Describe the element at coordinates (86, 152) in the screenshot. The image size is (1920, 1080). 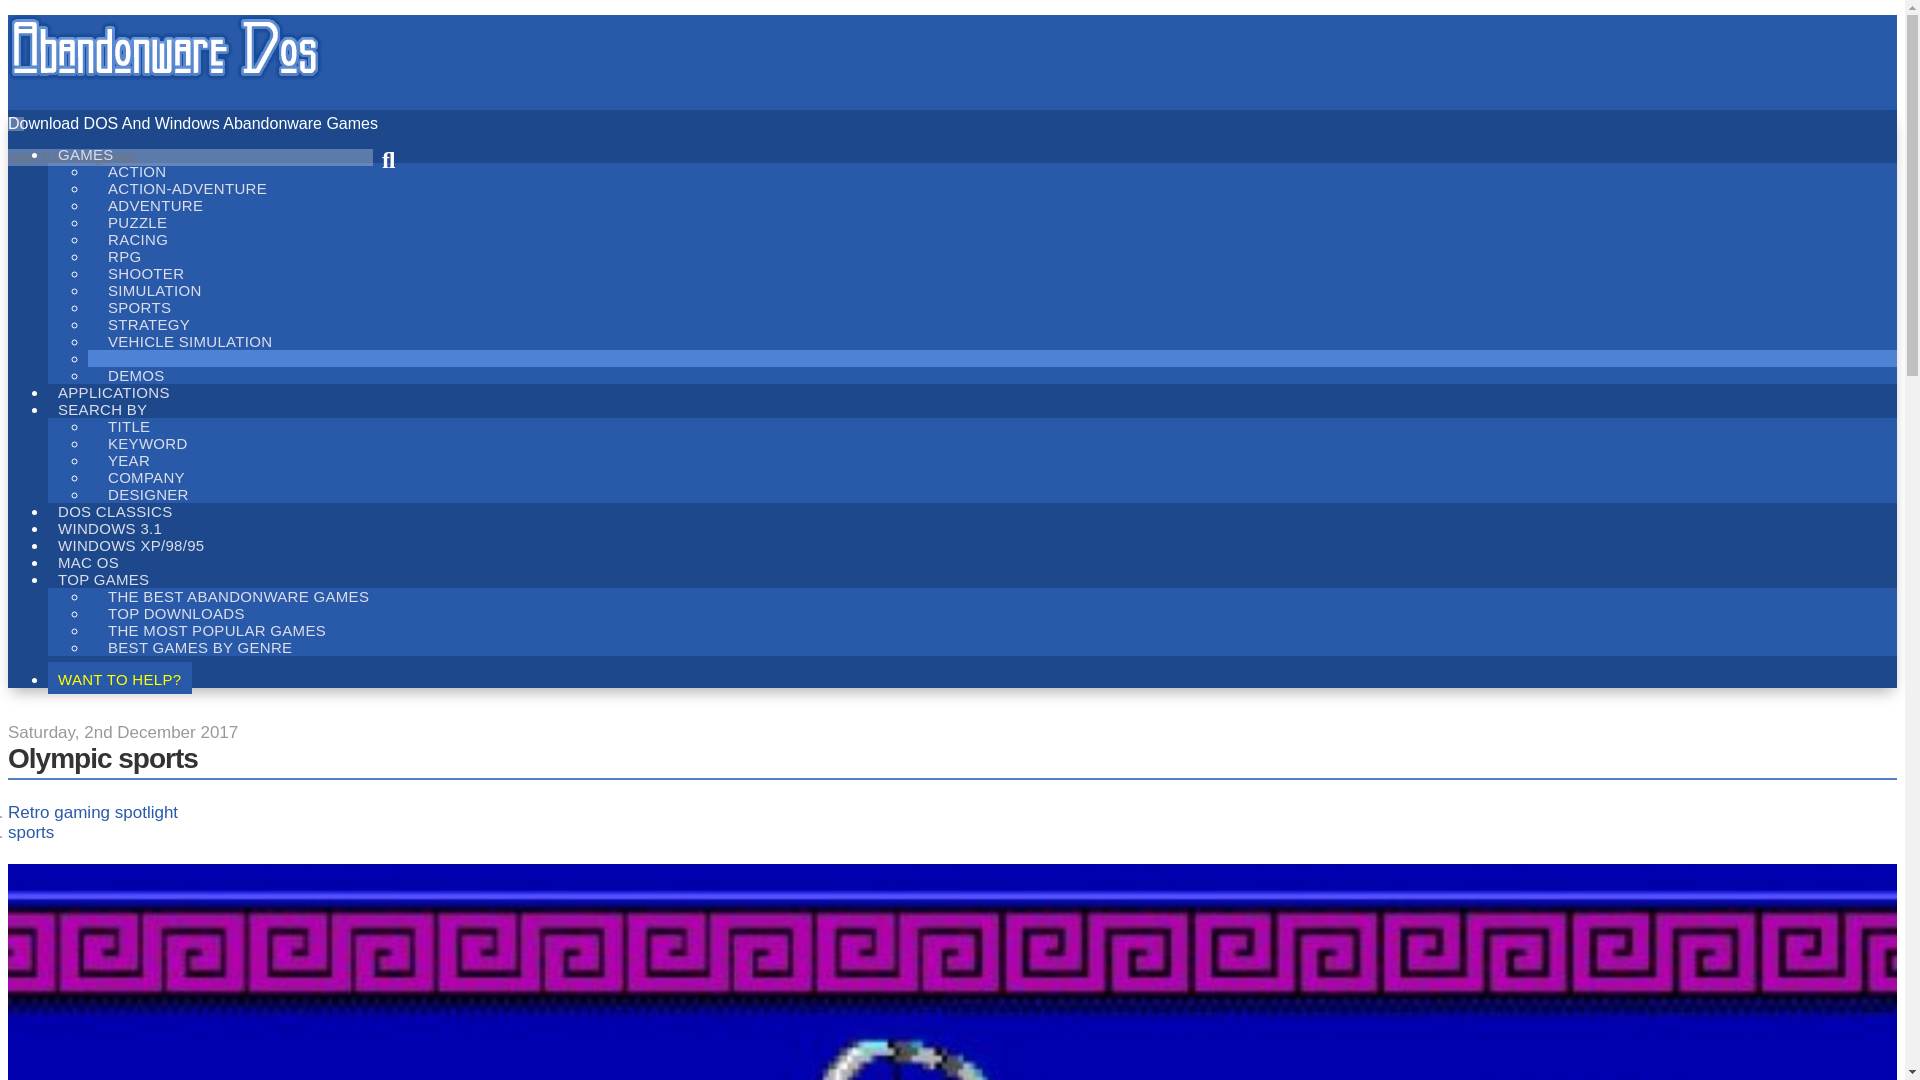
I see `GAMES` at that location.